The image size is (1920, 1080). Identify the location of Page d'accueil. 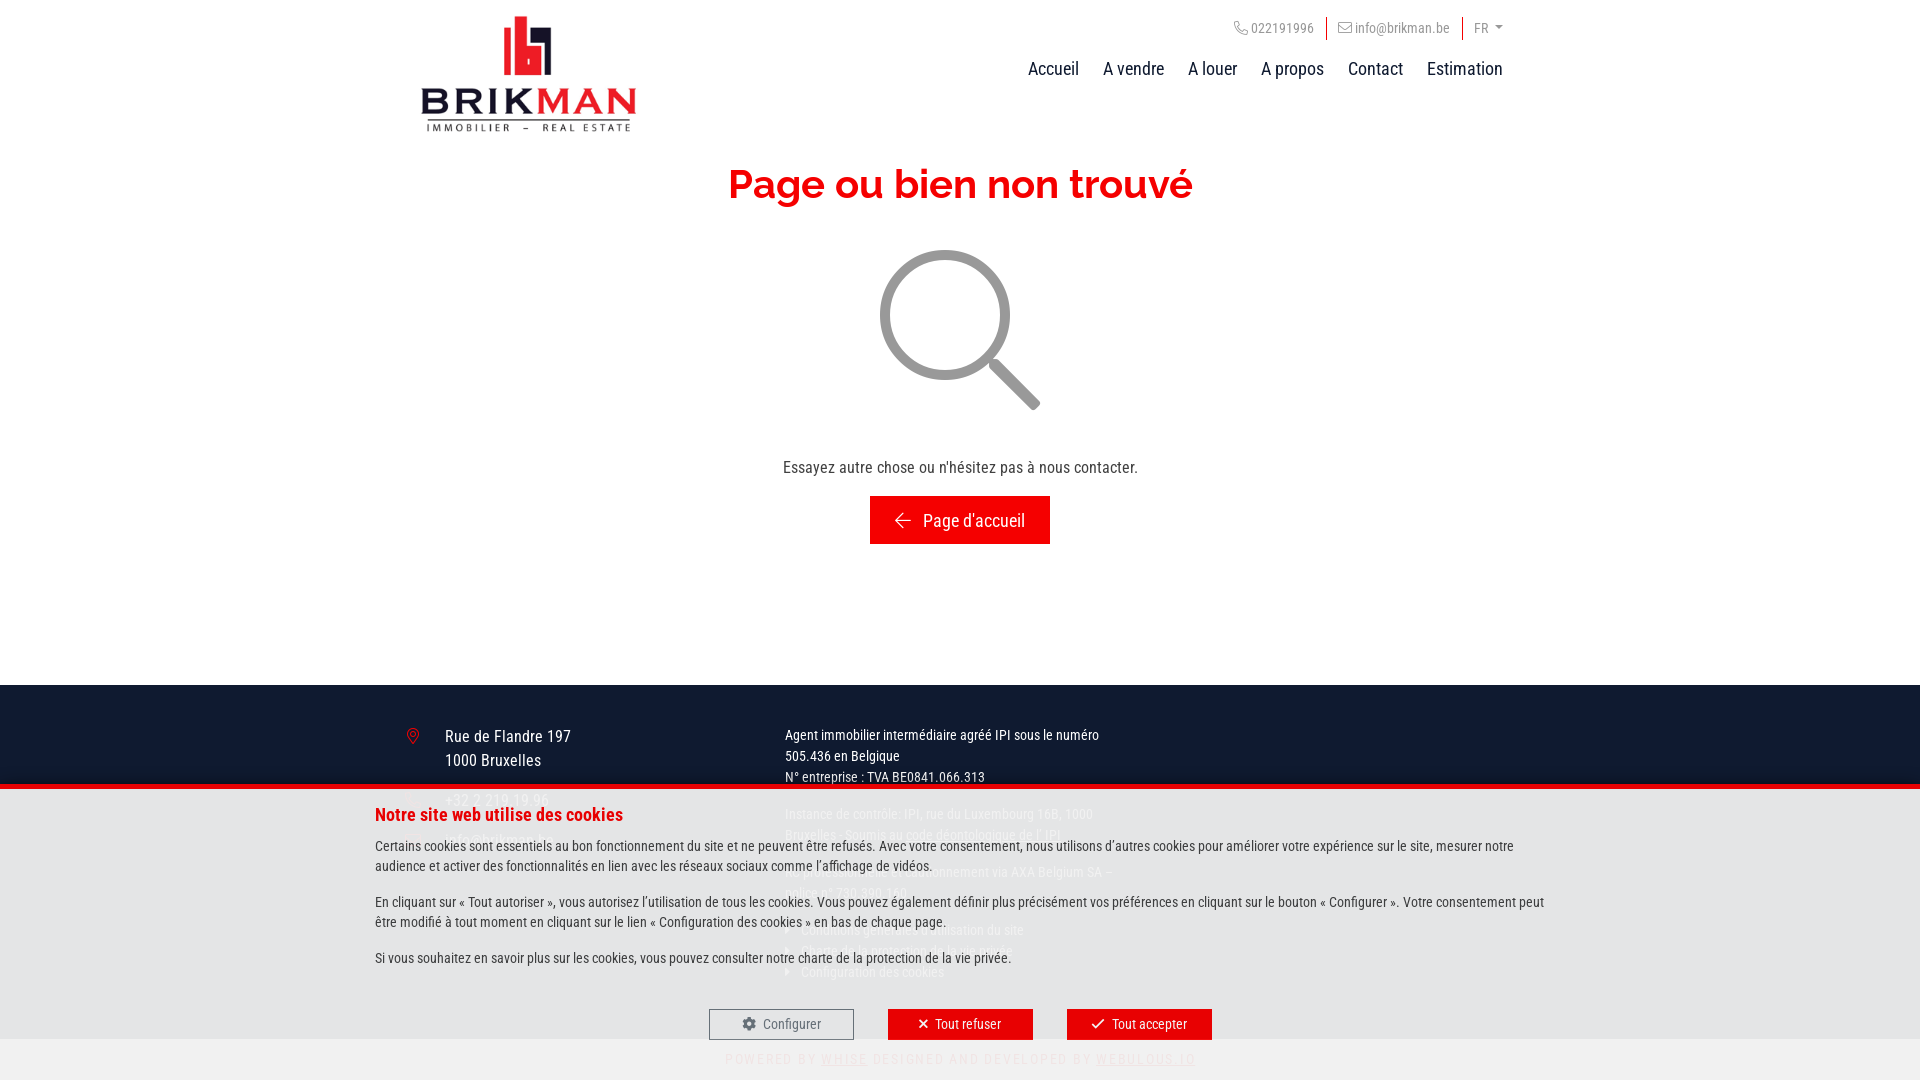
(960, 520).